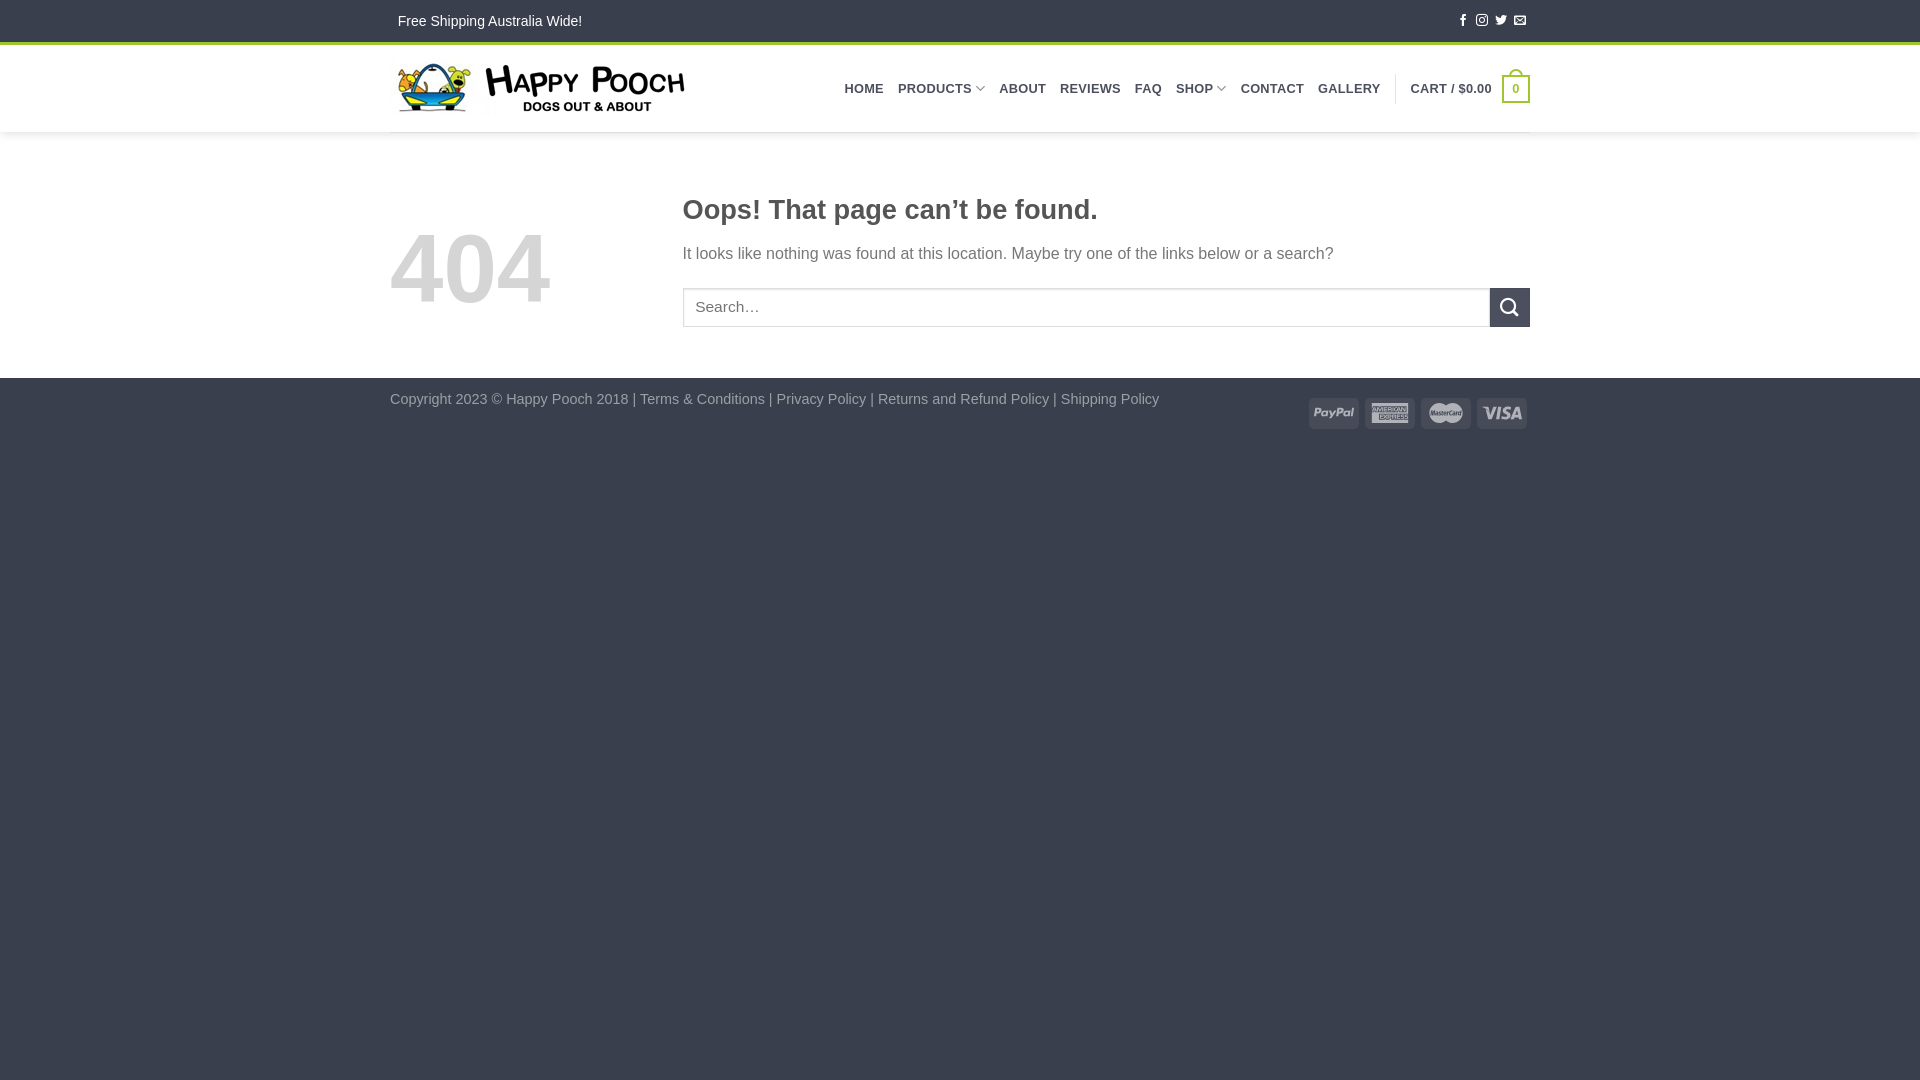 This screenshot has width=1920, height=1080. Describe the element at coordinates (864, 89) in the screenshot. I see `HOME` at that location.